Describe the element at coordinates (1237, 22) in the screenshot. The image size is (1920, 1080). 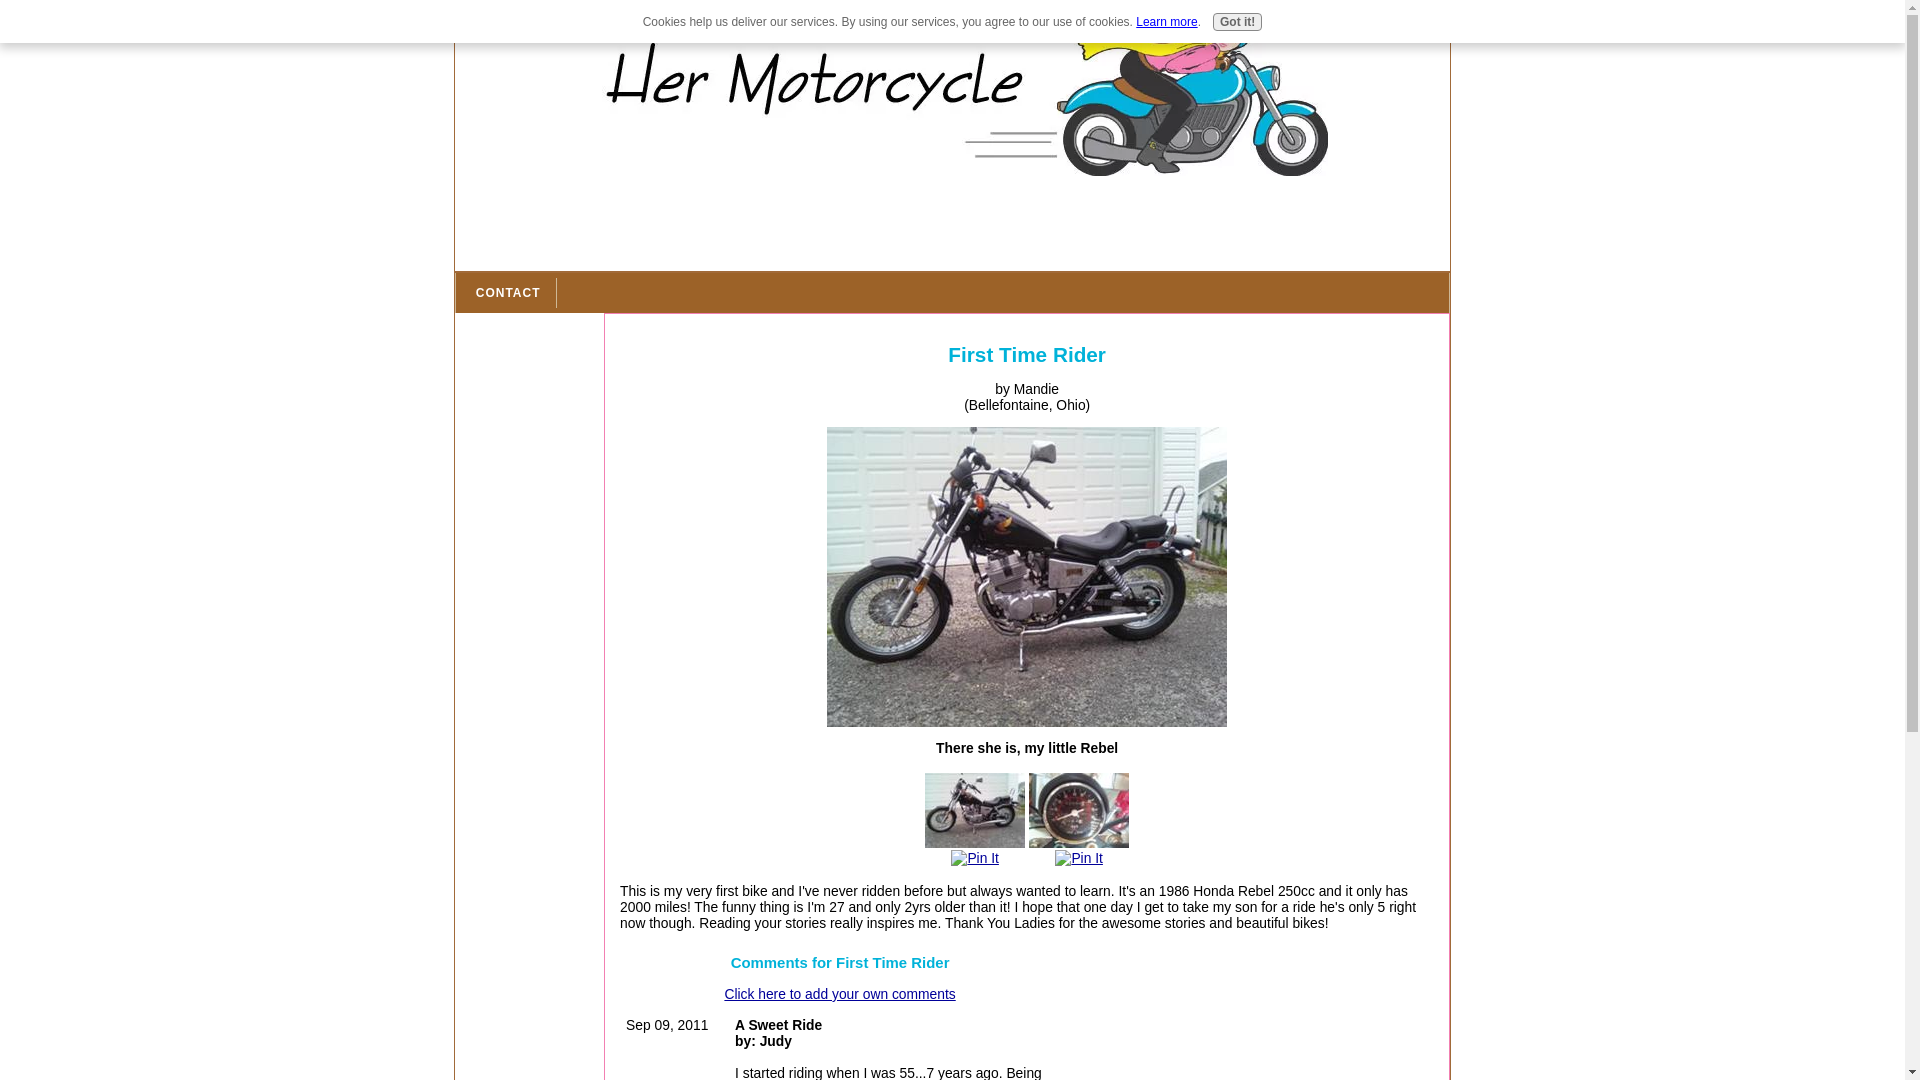
I see `Got it!` at that location.